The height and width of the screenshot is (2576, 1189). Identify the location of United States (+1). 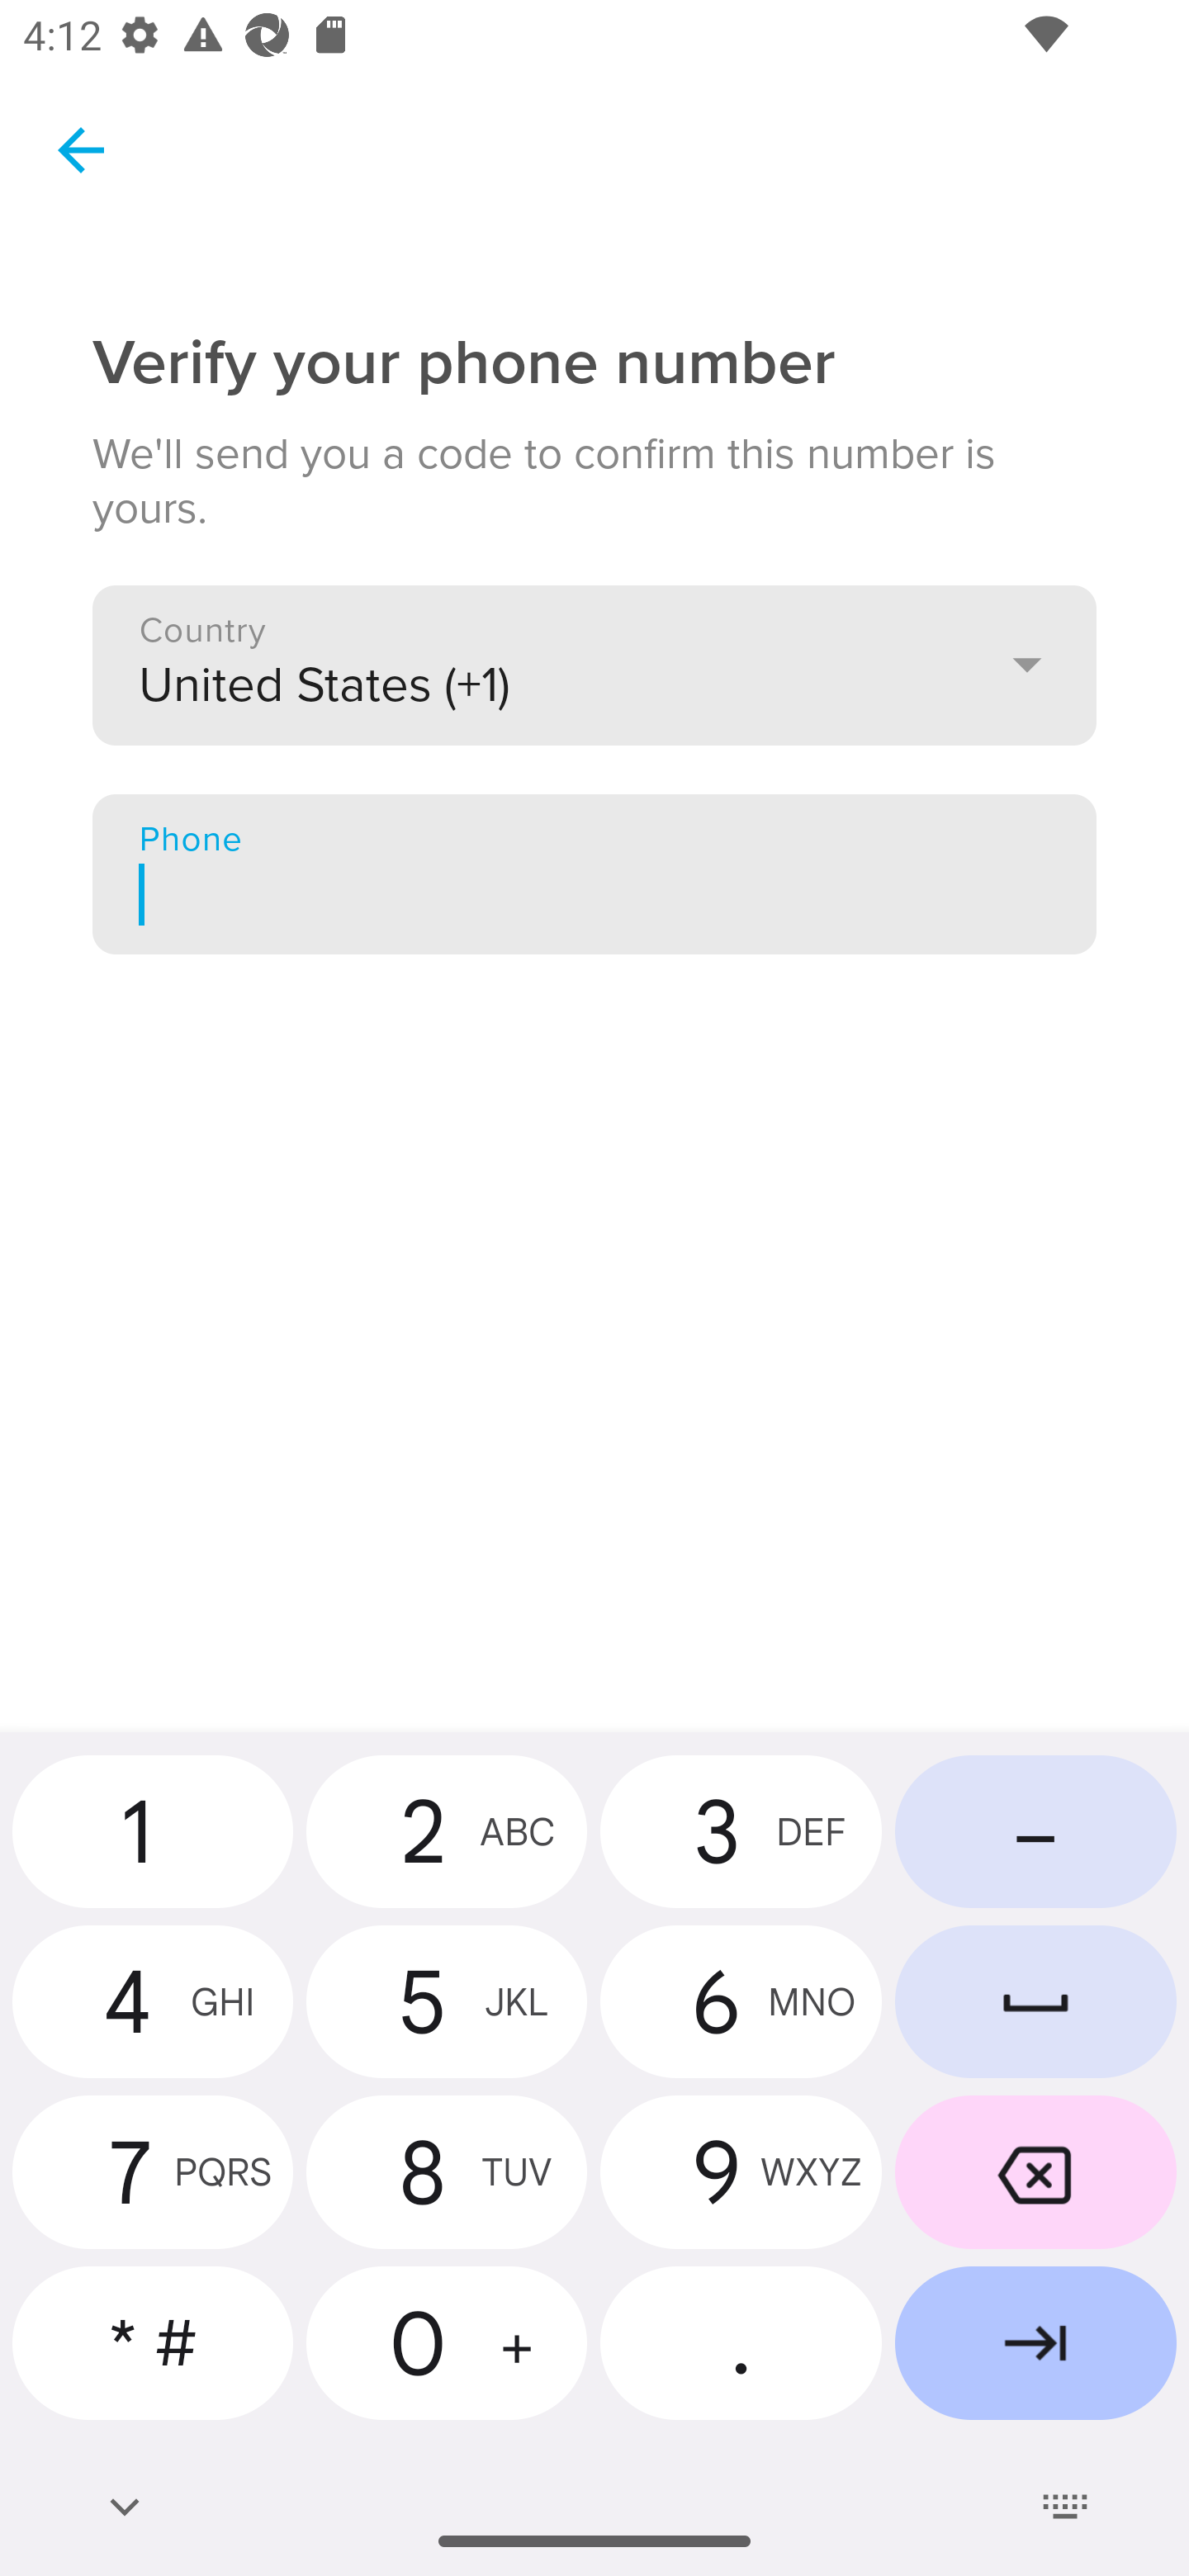
(594, 664).